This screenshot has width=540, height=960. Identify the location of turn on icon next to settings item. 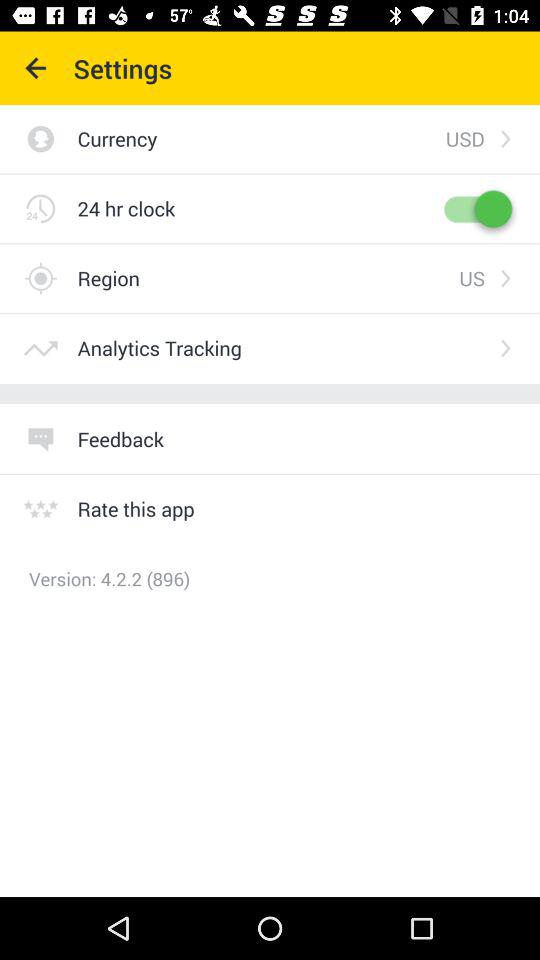
(36, 68).